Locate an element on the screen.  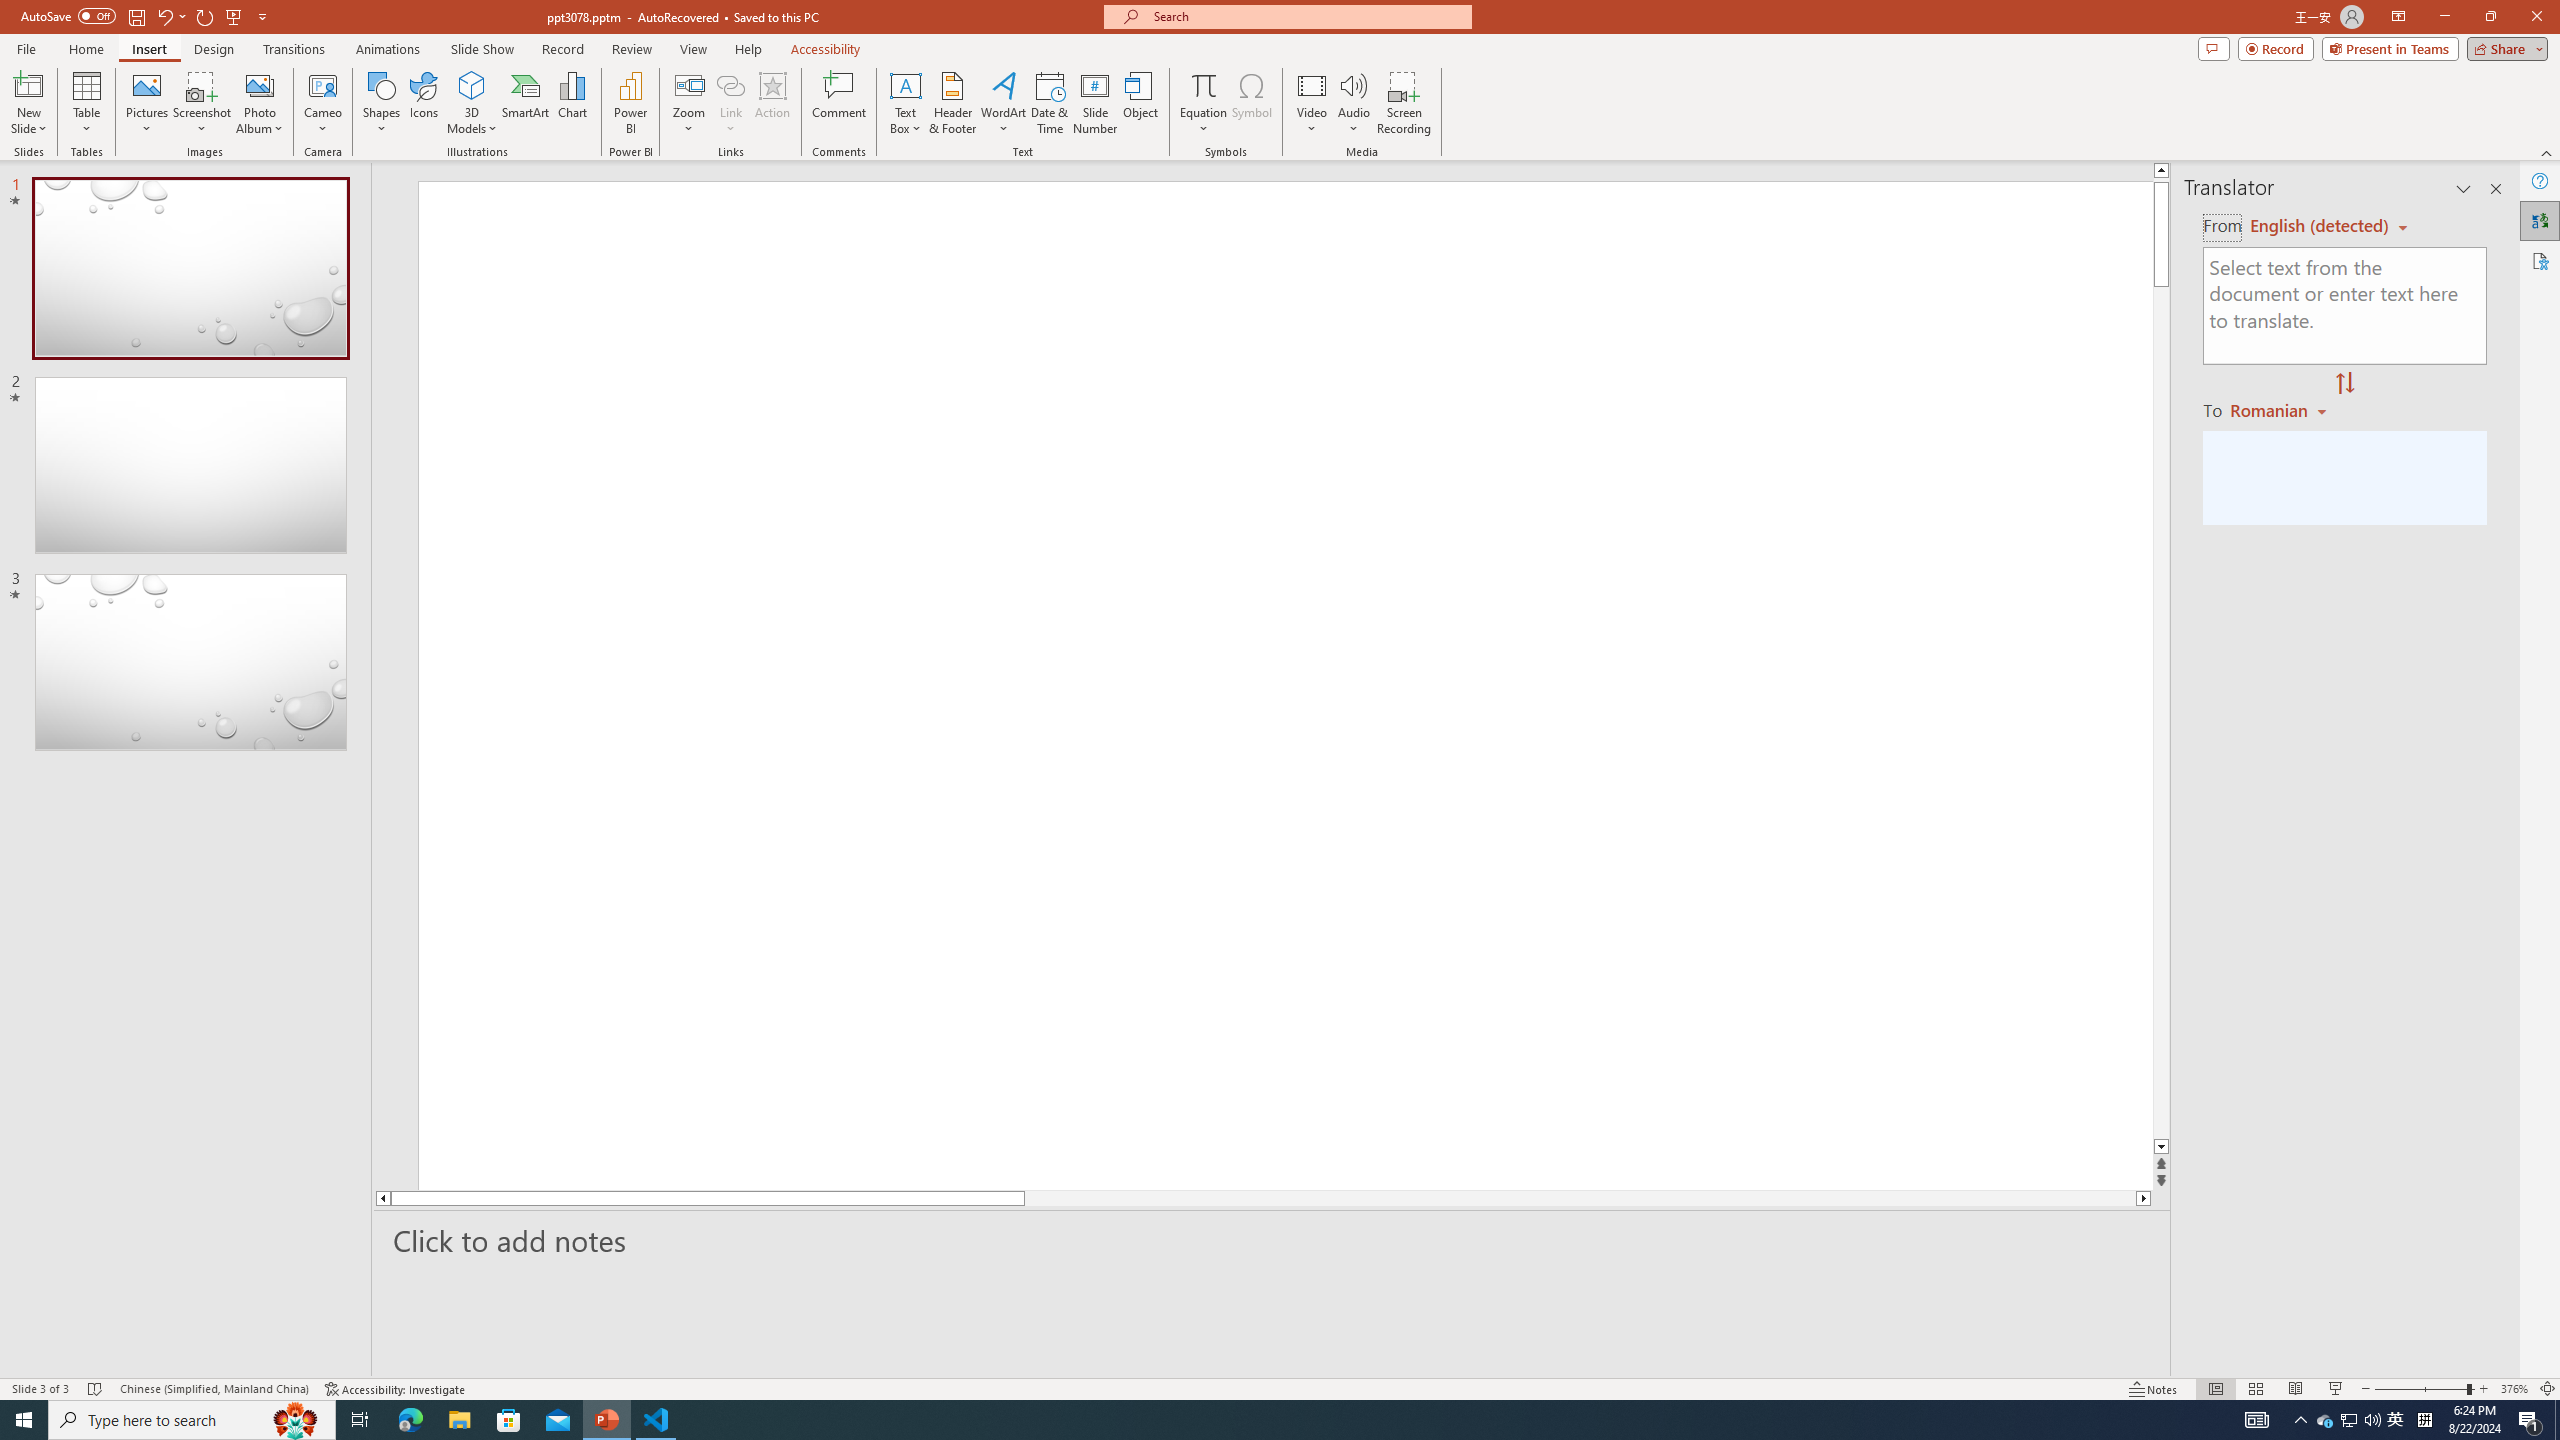
New Photo Album... is located at coordinates (259, 85).